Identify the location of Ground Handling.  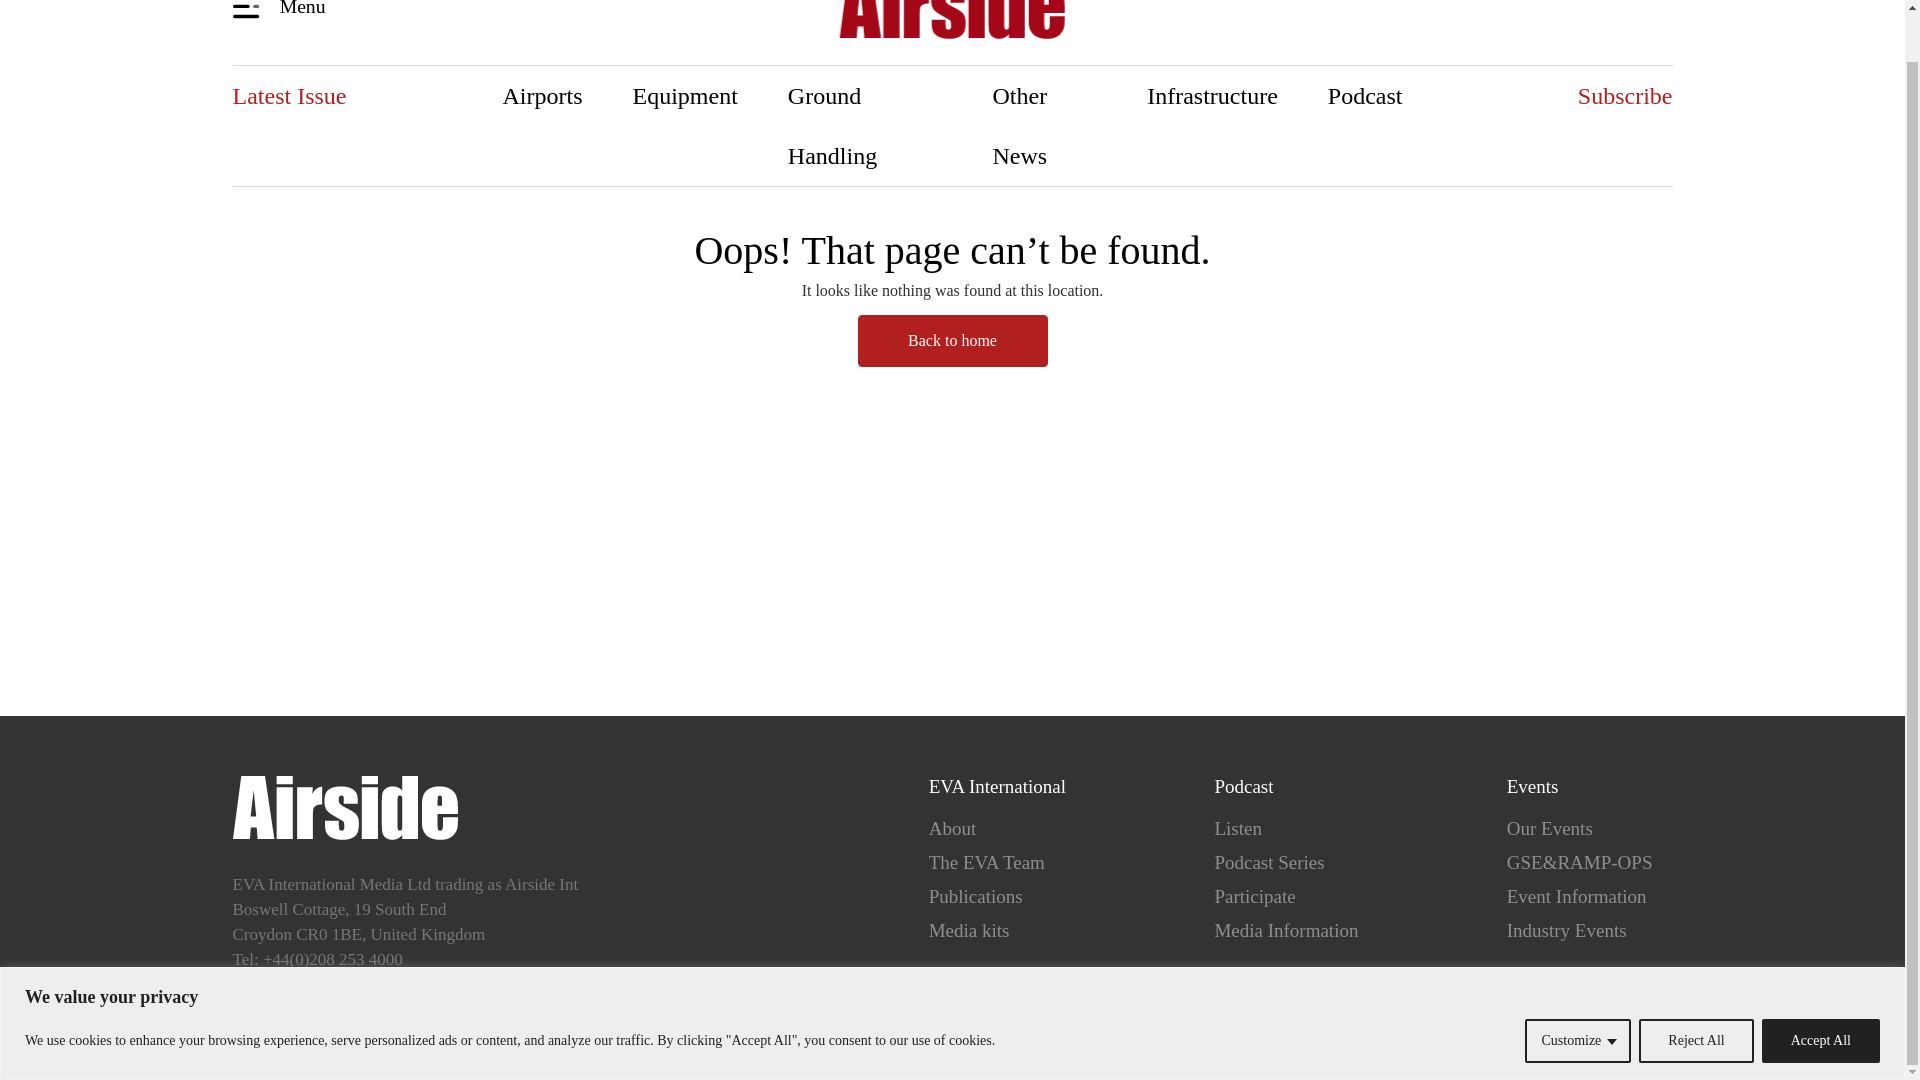
(864, 125).